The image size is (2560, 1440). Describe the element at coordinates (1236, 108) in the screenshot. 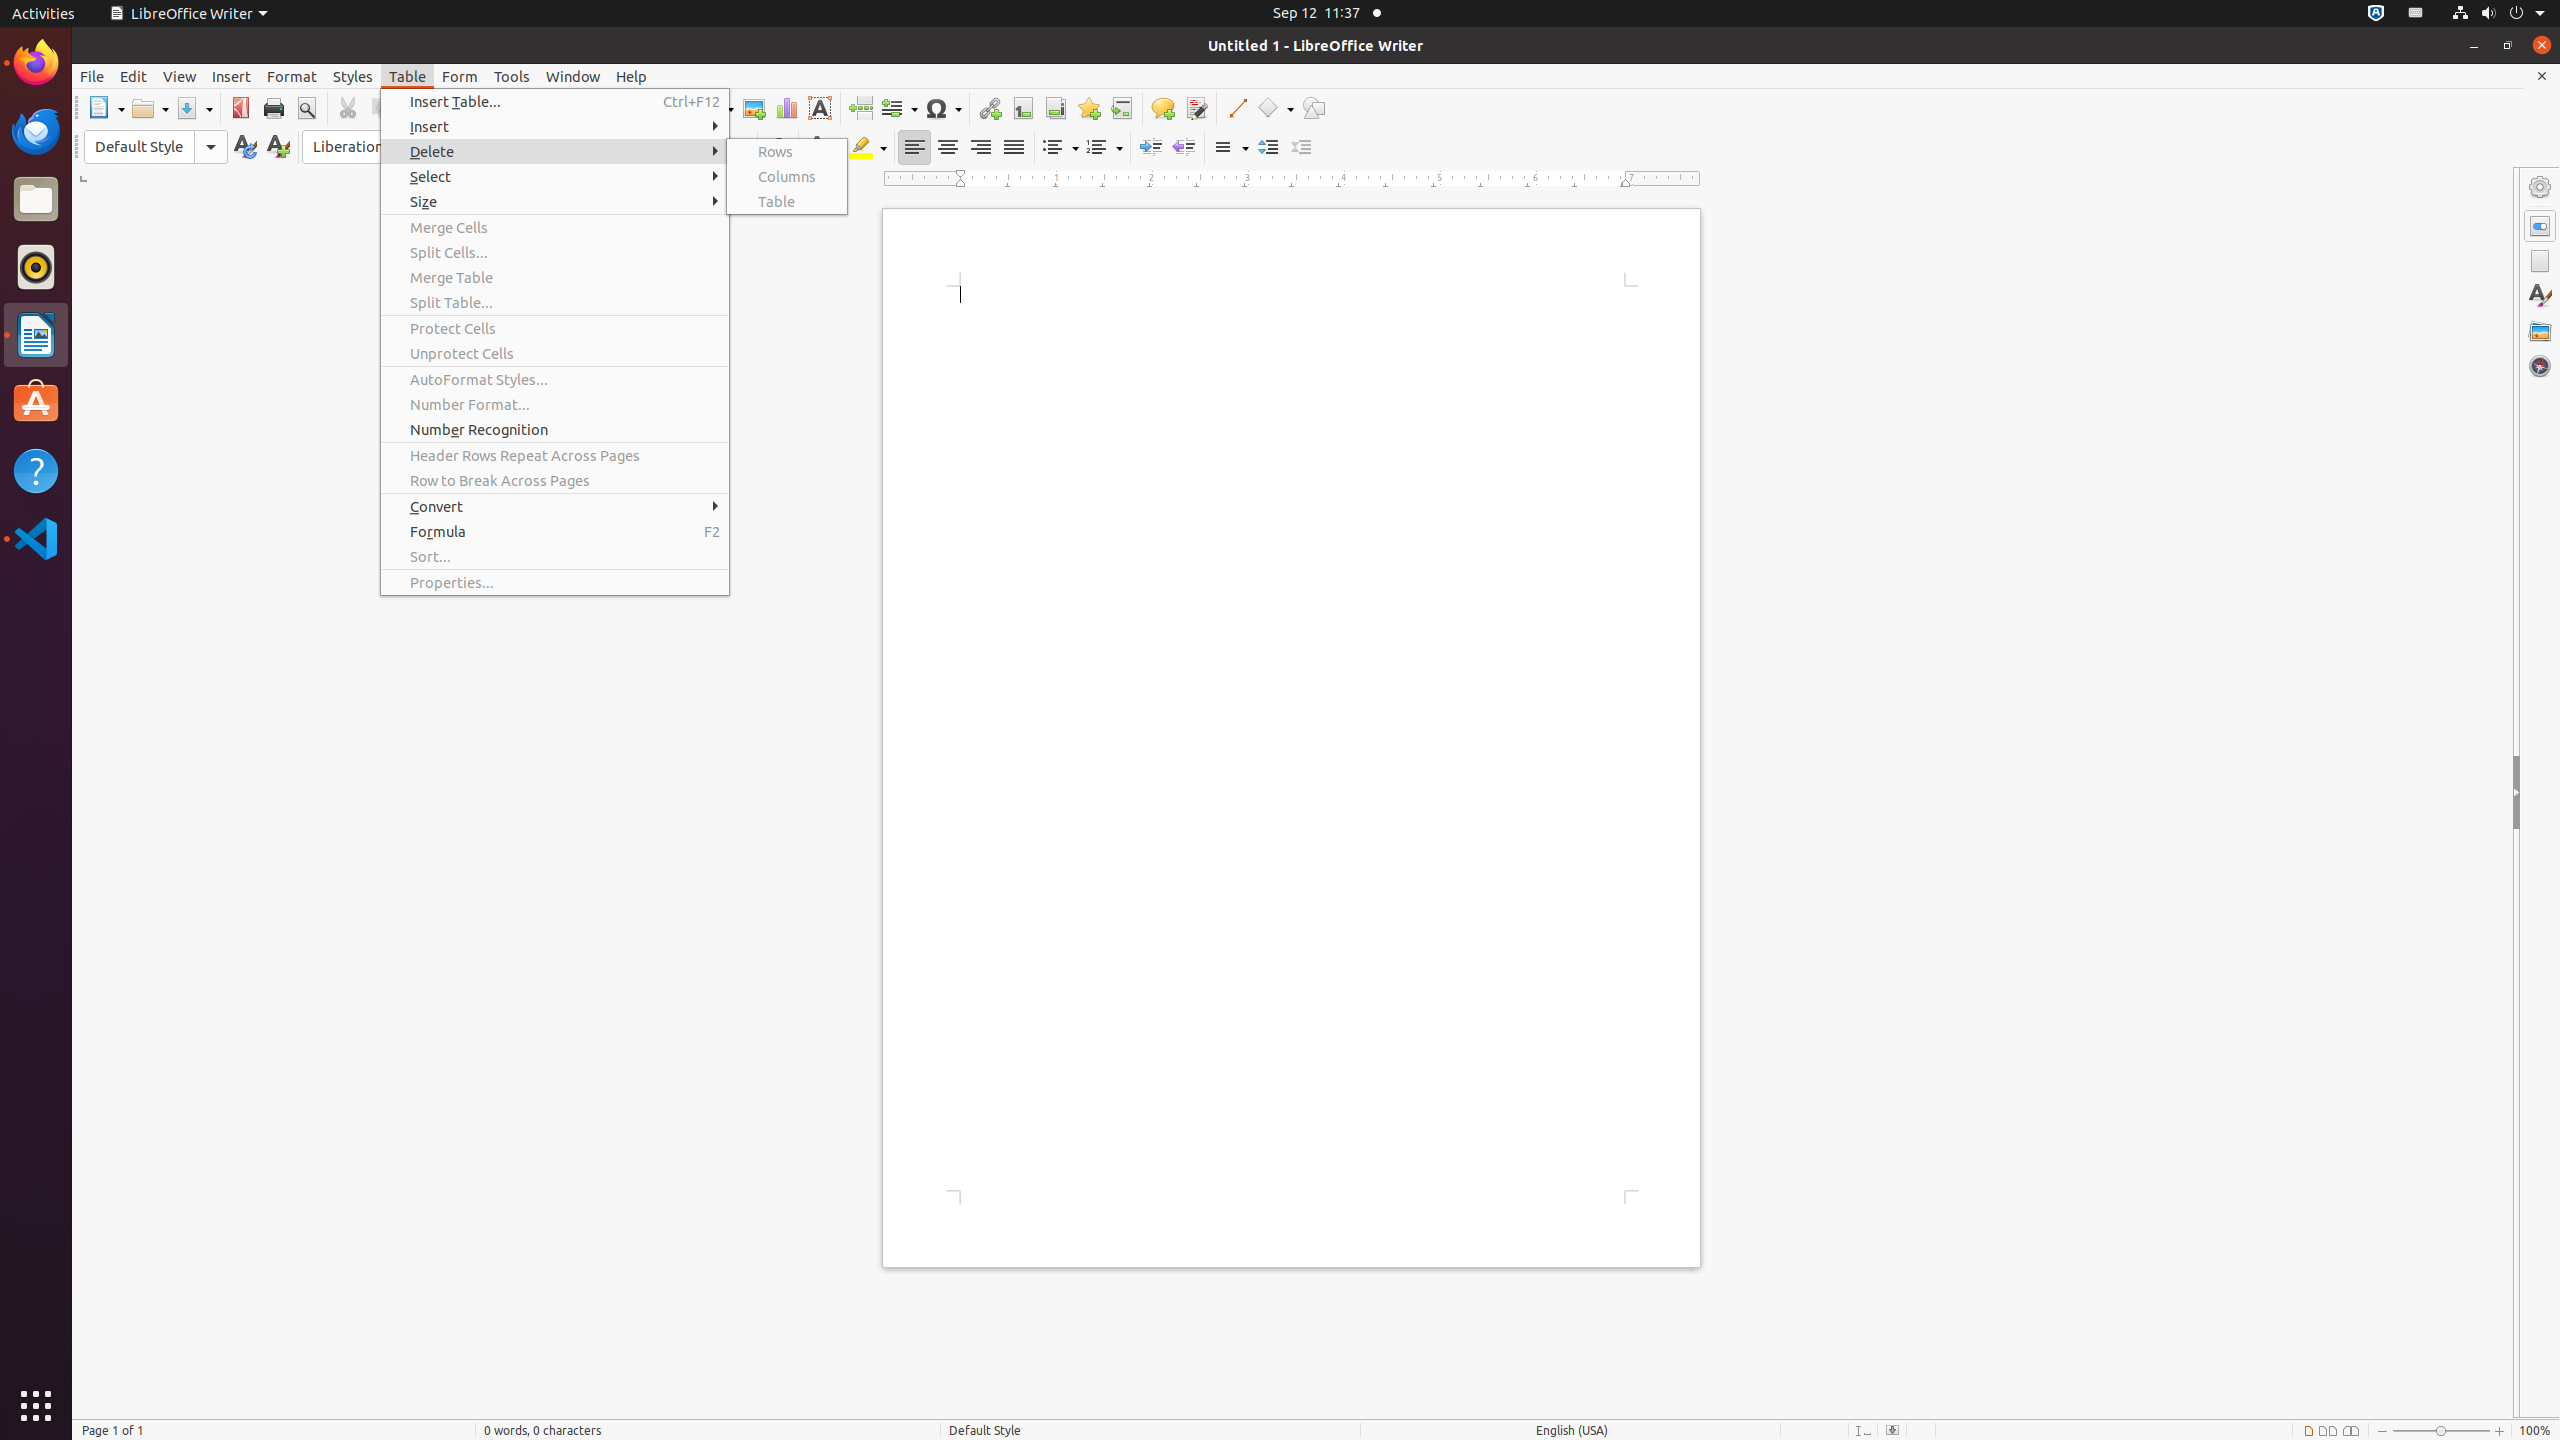

I see `Line` at that location.